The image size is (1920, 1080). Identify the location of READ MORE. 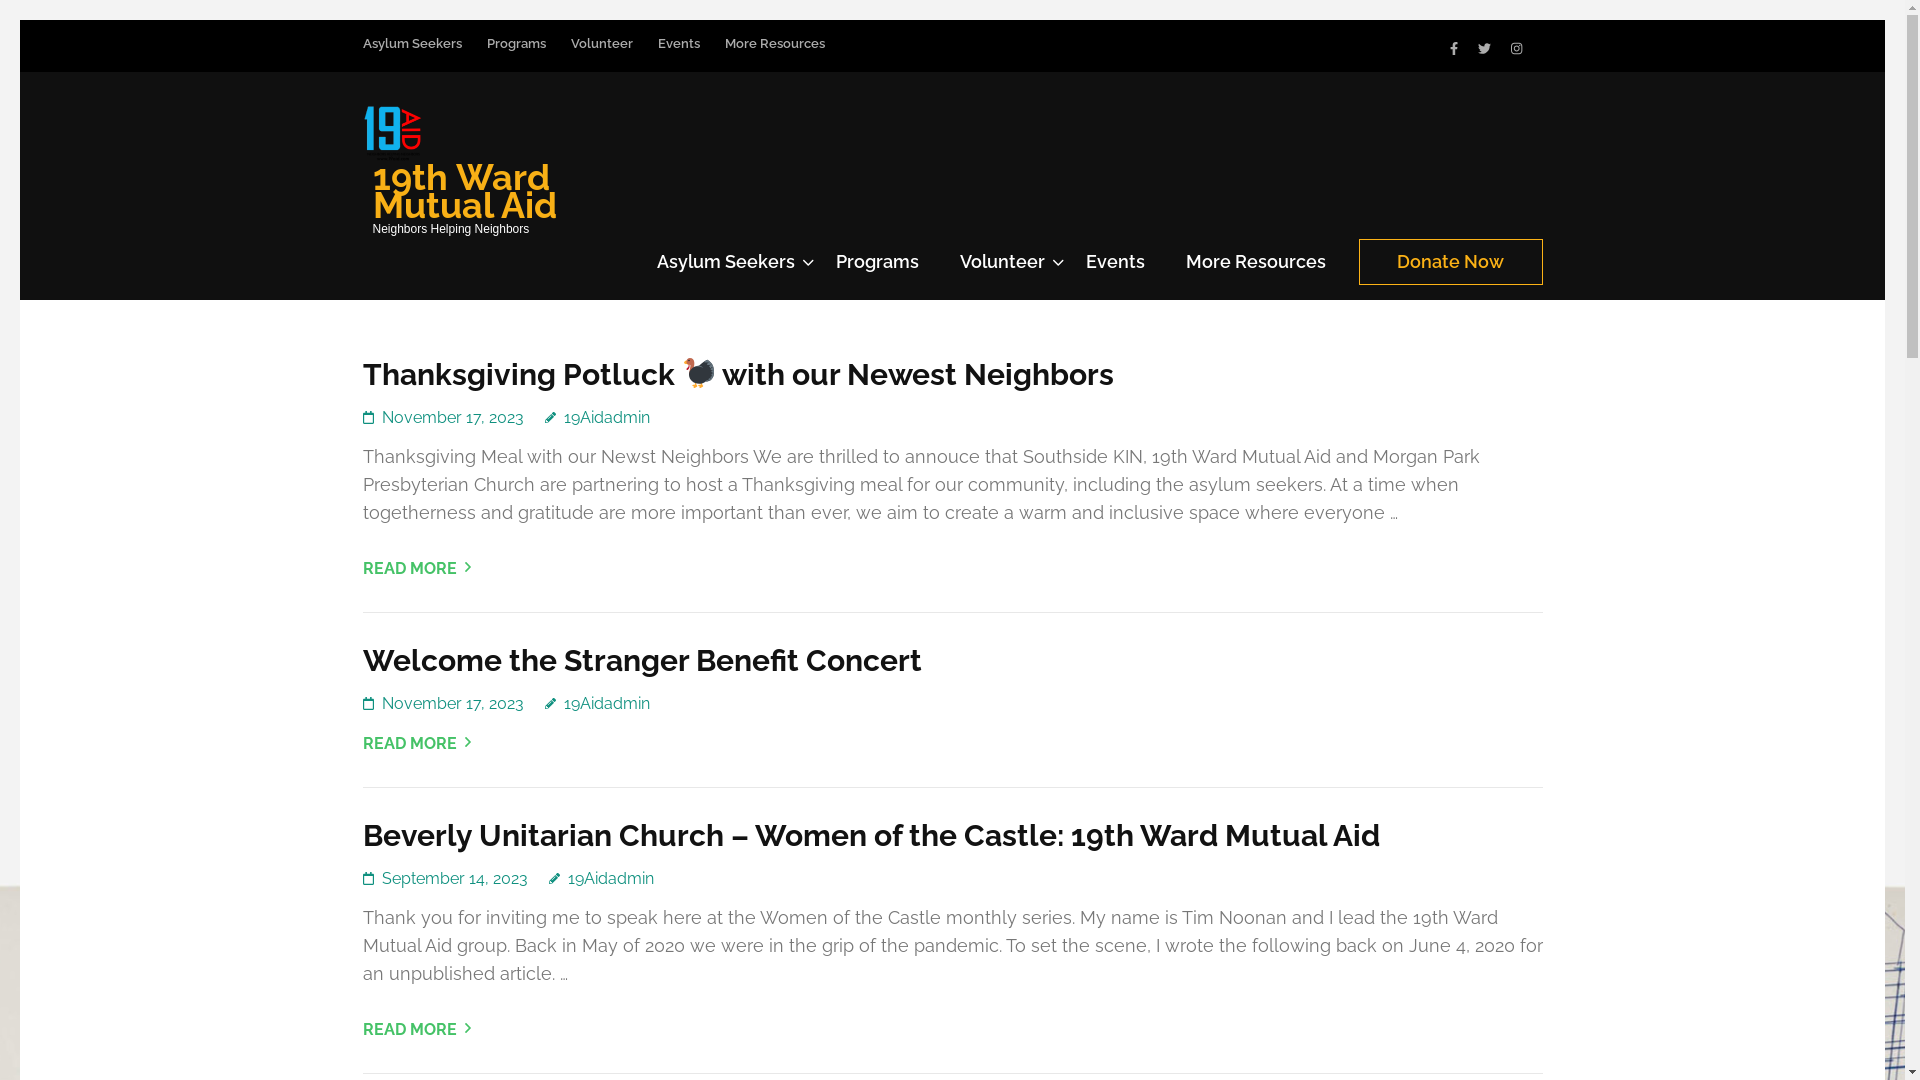
(416, 568).